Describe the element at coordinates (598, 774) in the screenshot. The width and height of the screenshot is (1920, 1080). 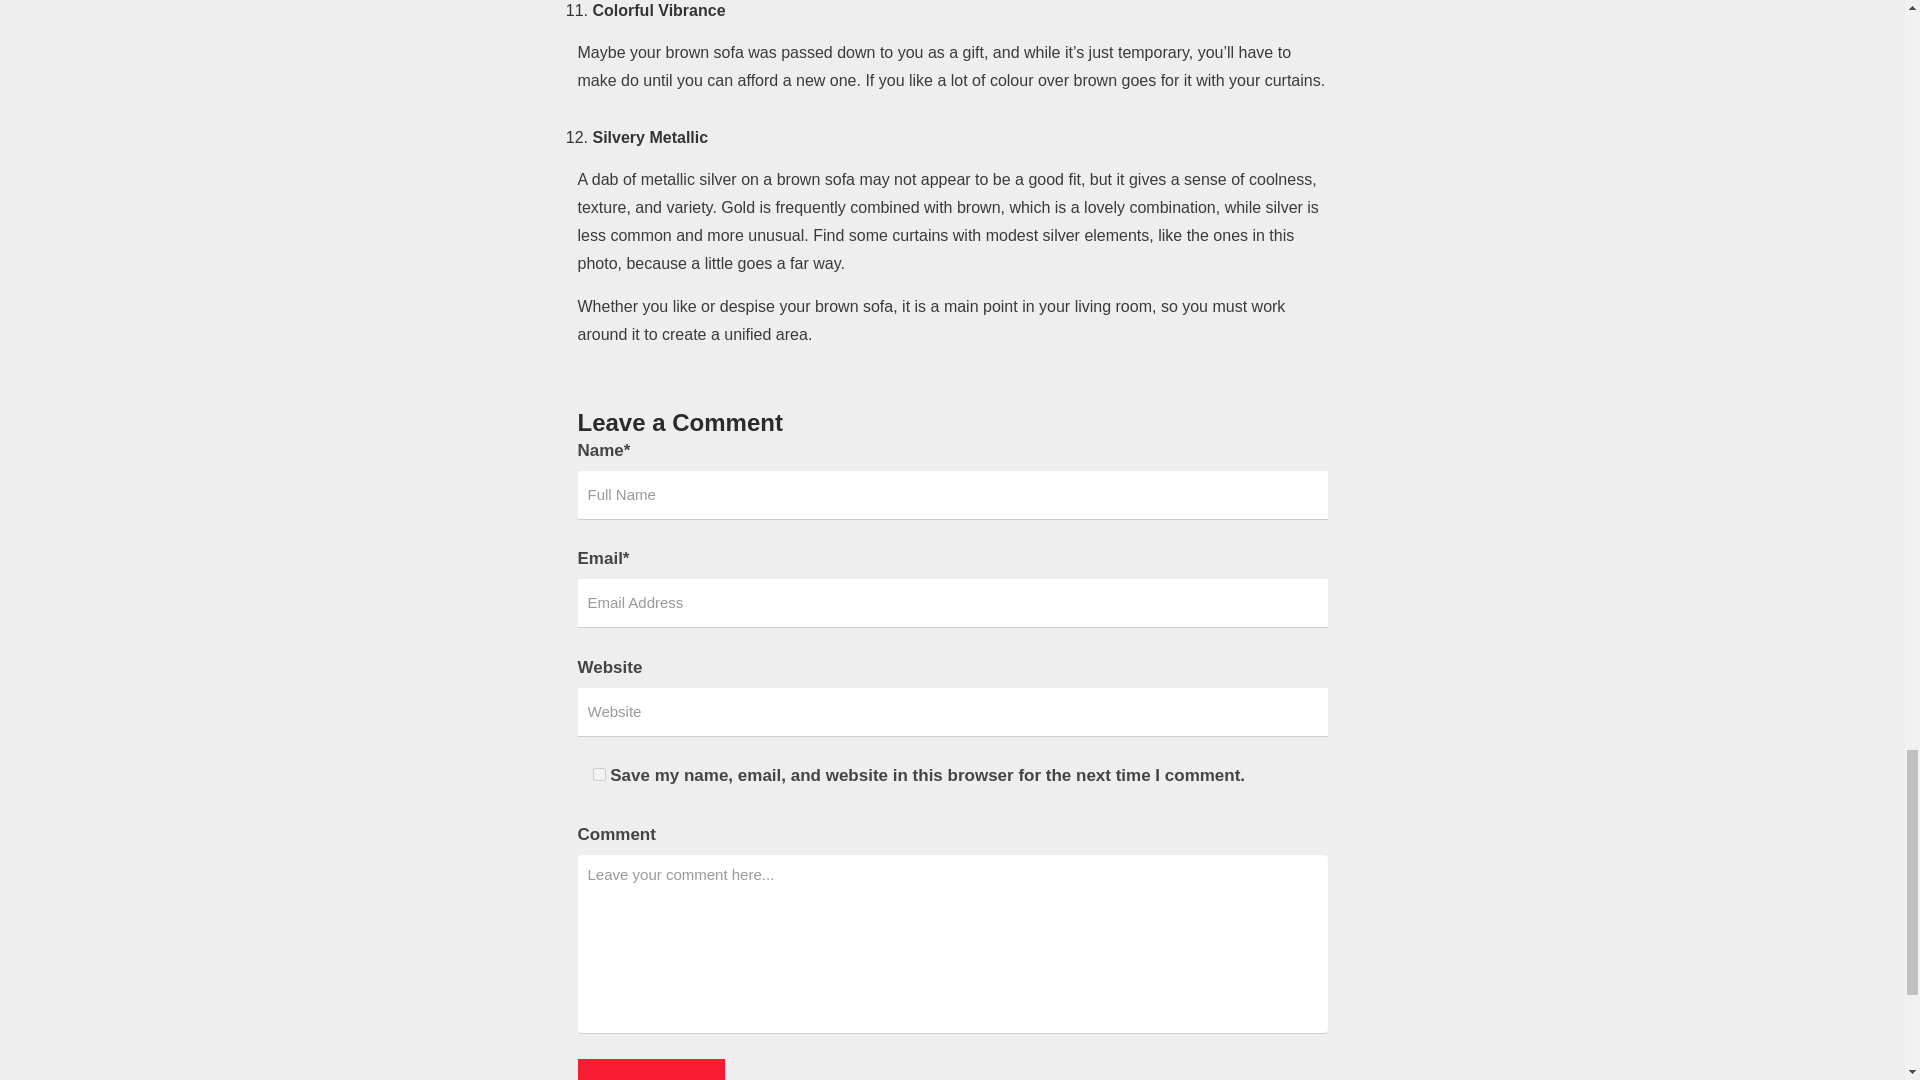
I see `yes` at that location.